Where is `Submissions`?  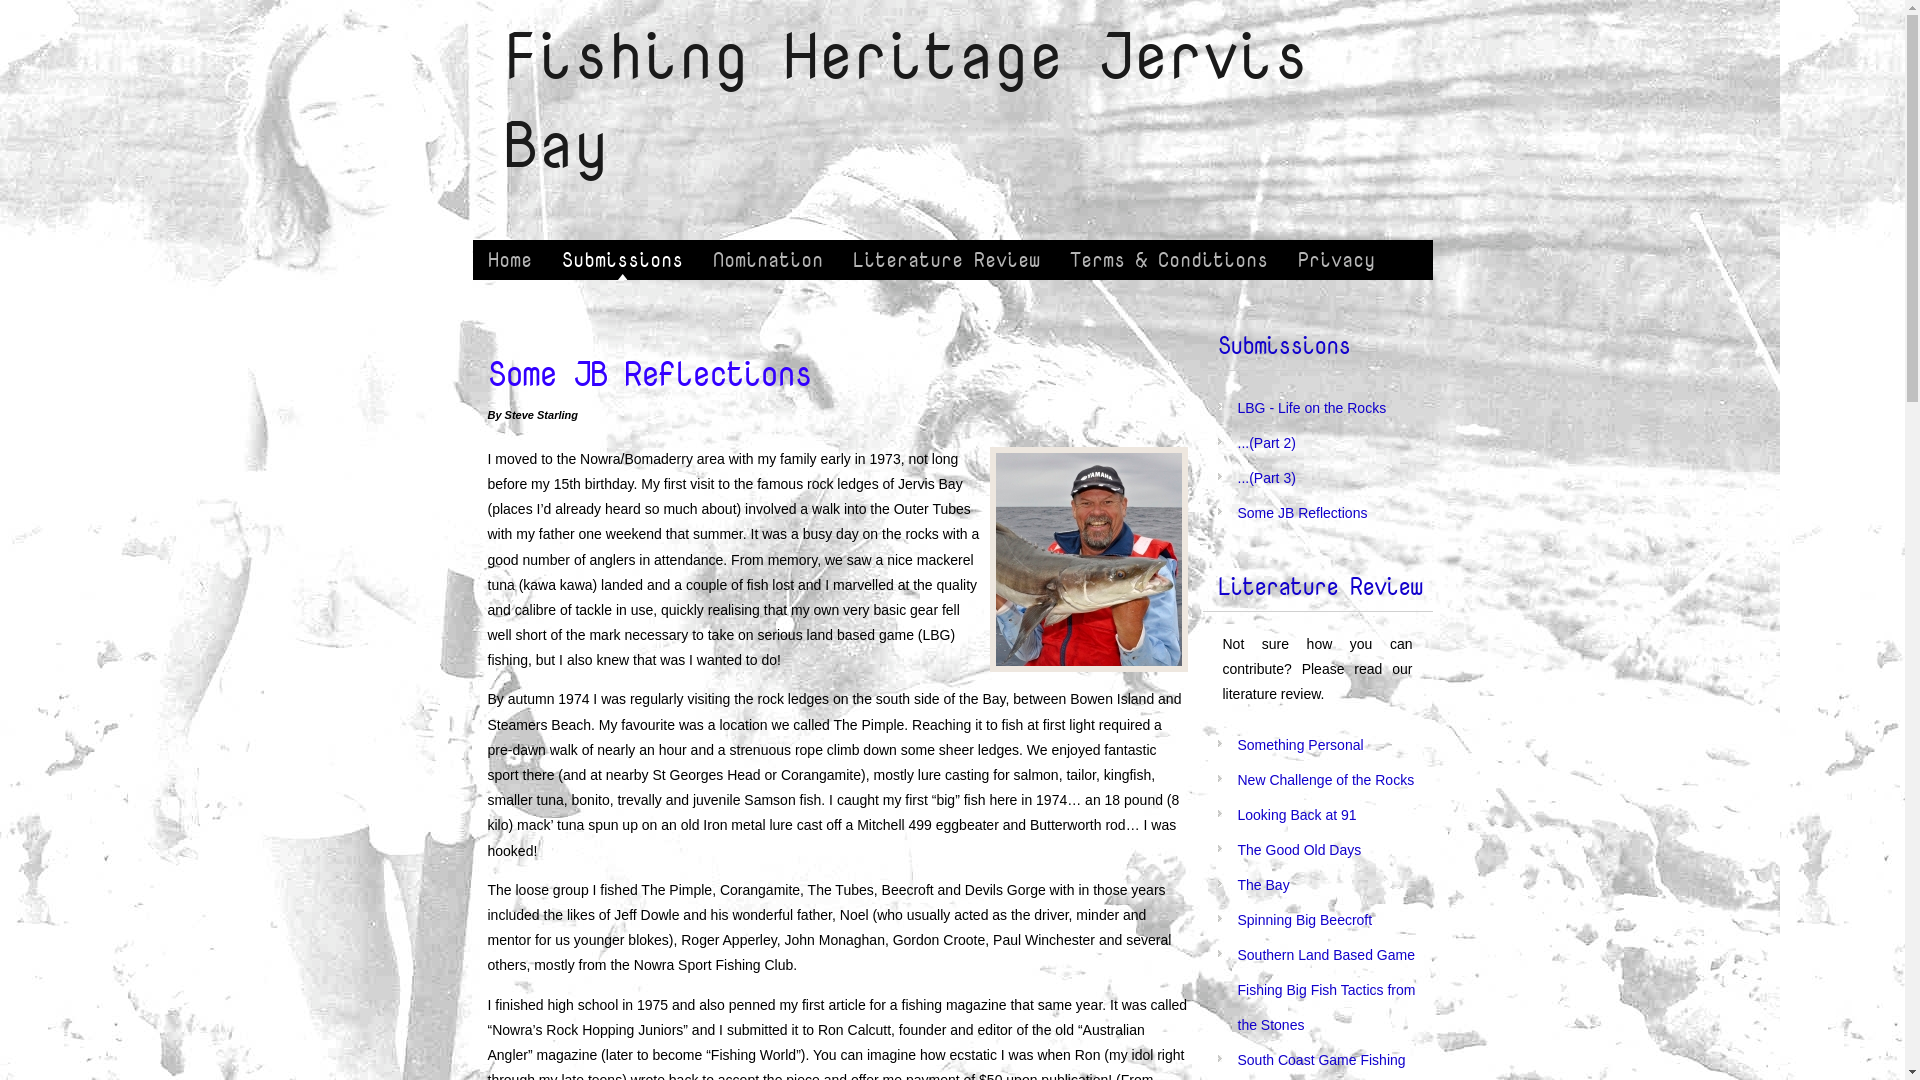 Submissions is located at coordinates (622, 260).